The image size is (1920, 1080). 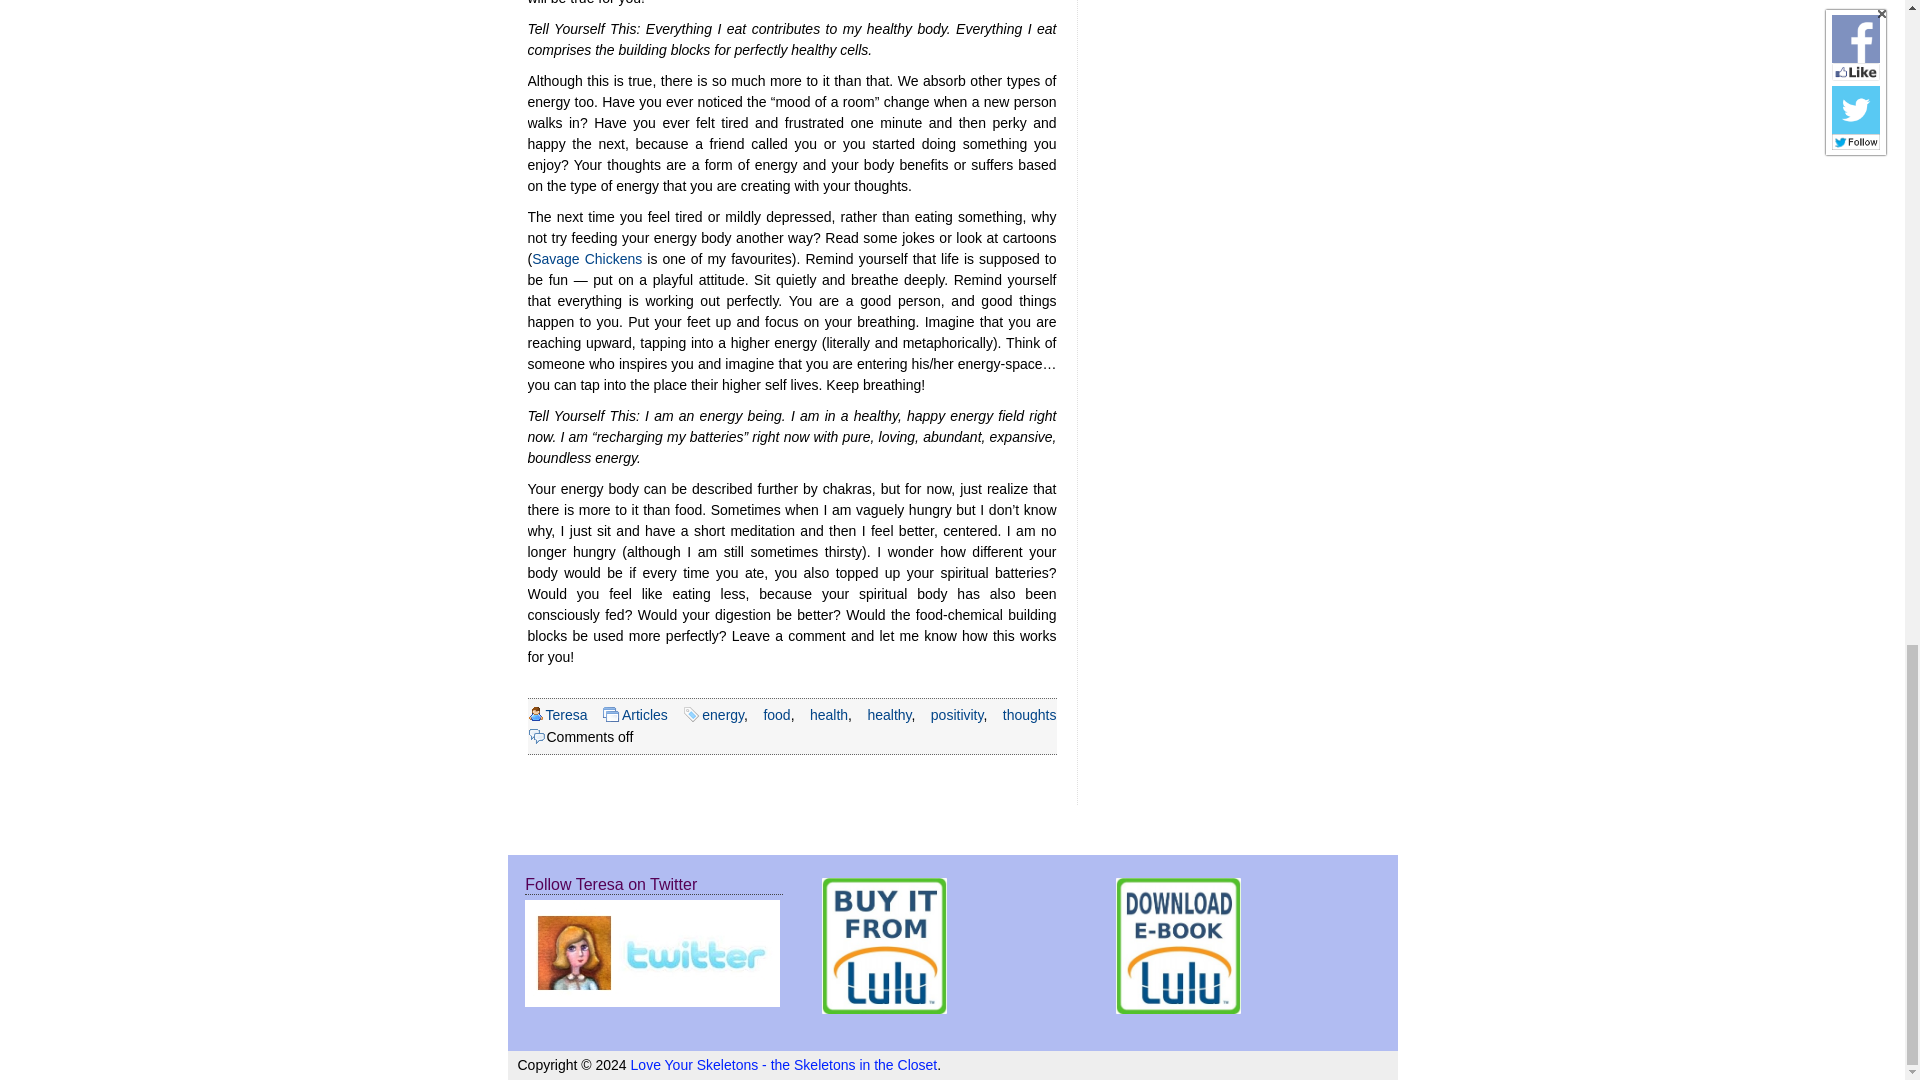 What do you see at coordinates (884, 946) in the screenshot?
I see `lulu` at bounding box center [884, 946].